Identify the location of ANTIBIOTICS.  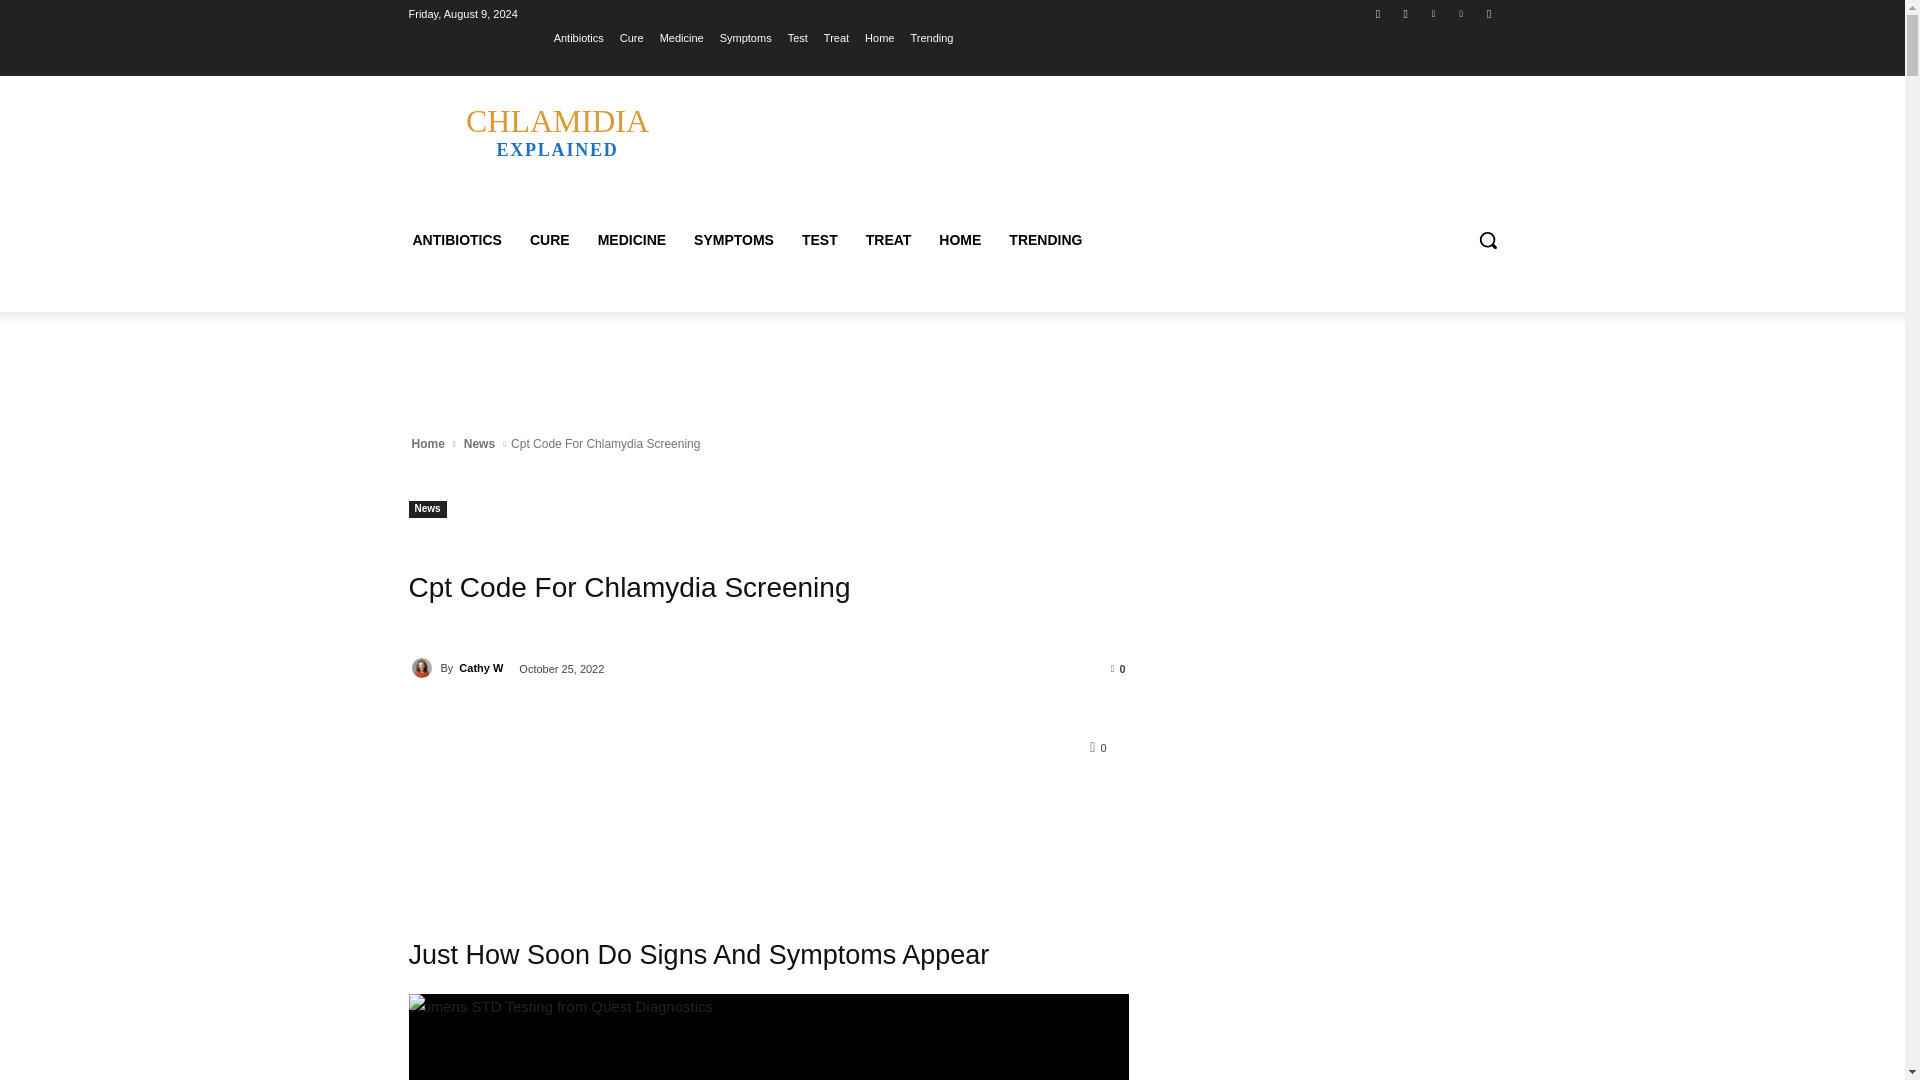
(682, 37).